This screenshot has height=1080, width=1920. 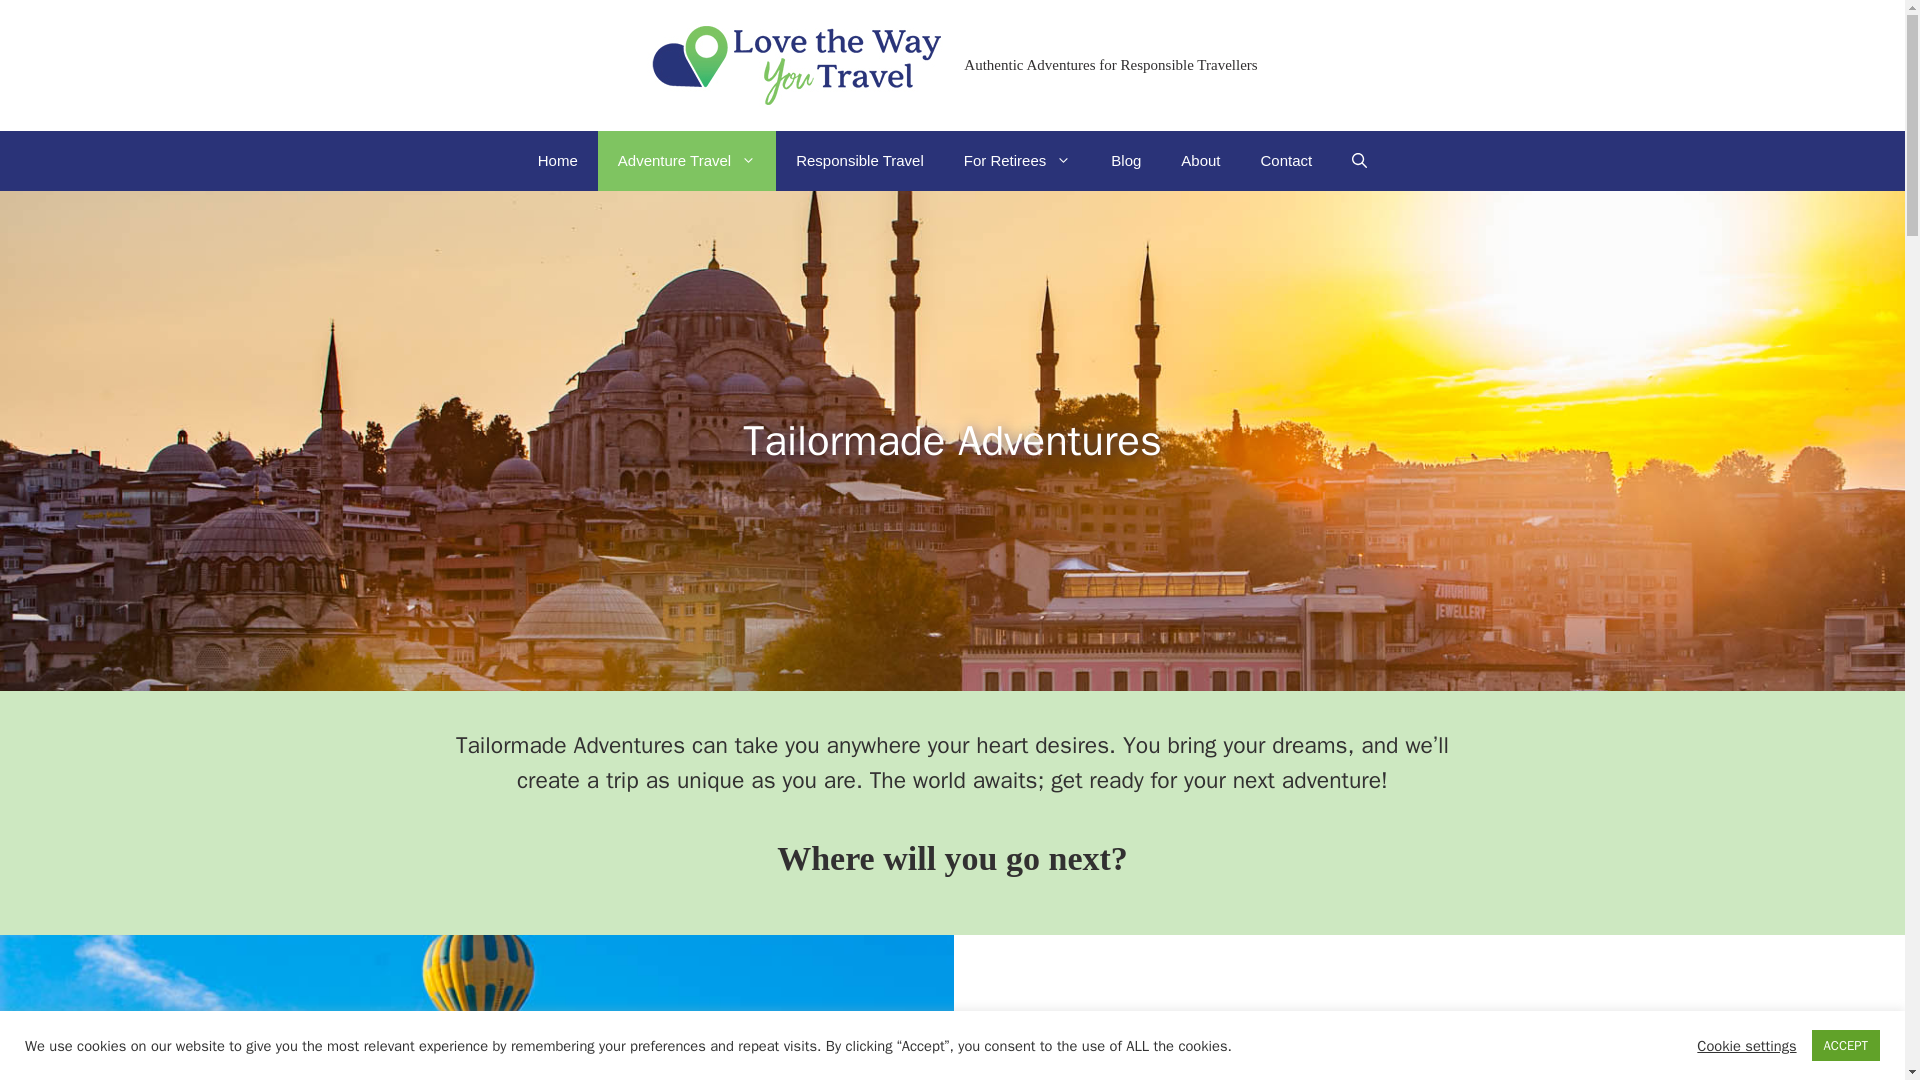 What do you see at coordinates (1286, 160) in the screenshot?
I see `Contact` at bounding box center [1286, 160].